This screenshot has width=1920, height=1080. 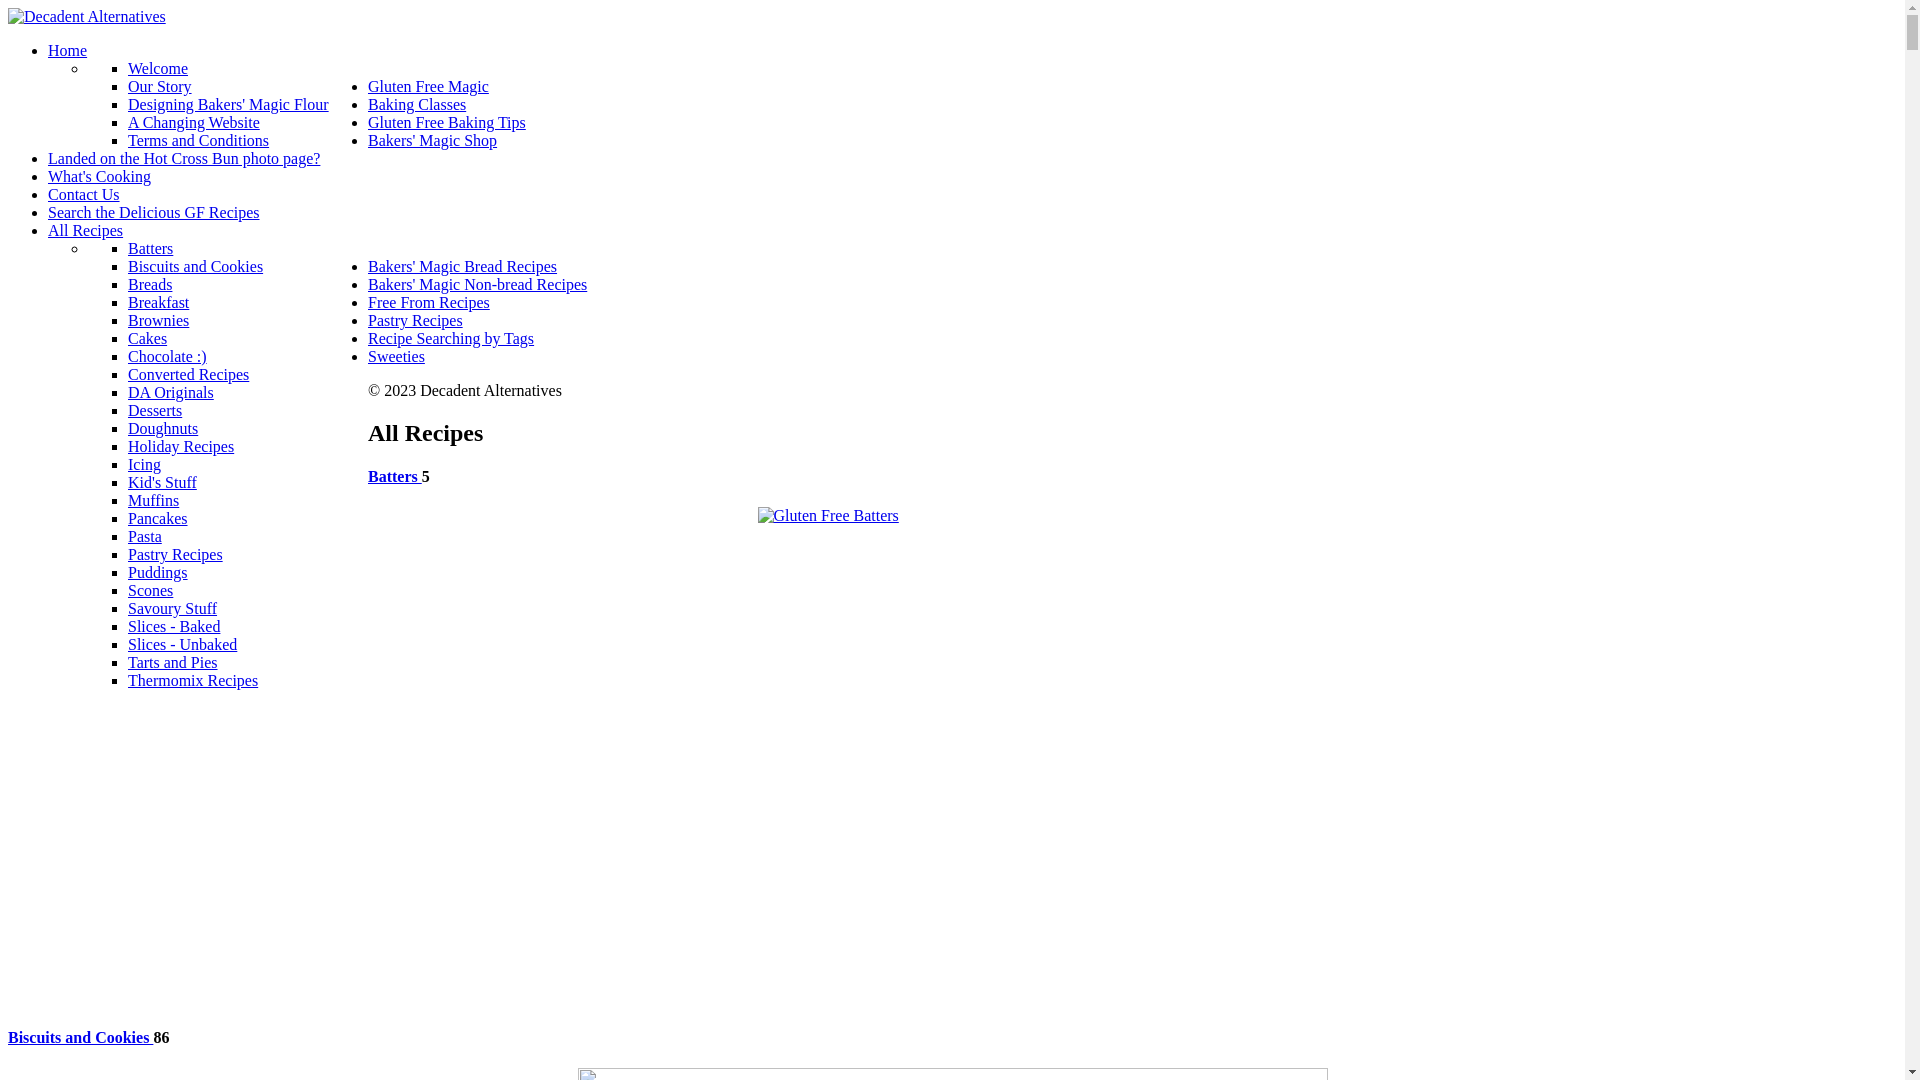 I want to click on Baking Classes, so click(x=417, y=104).